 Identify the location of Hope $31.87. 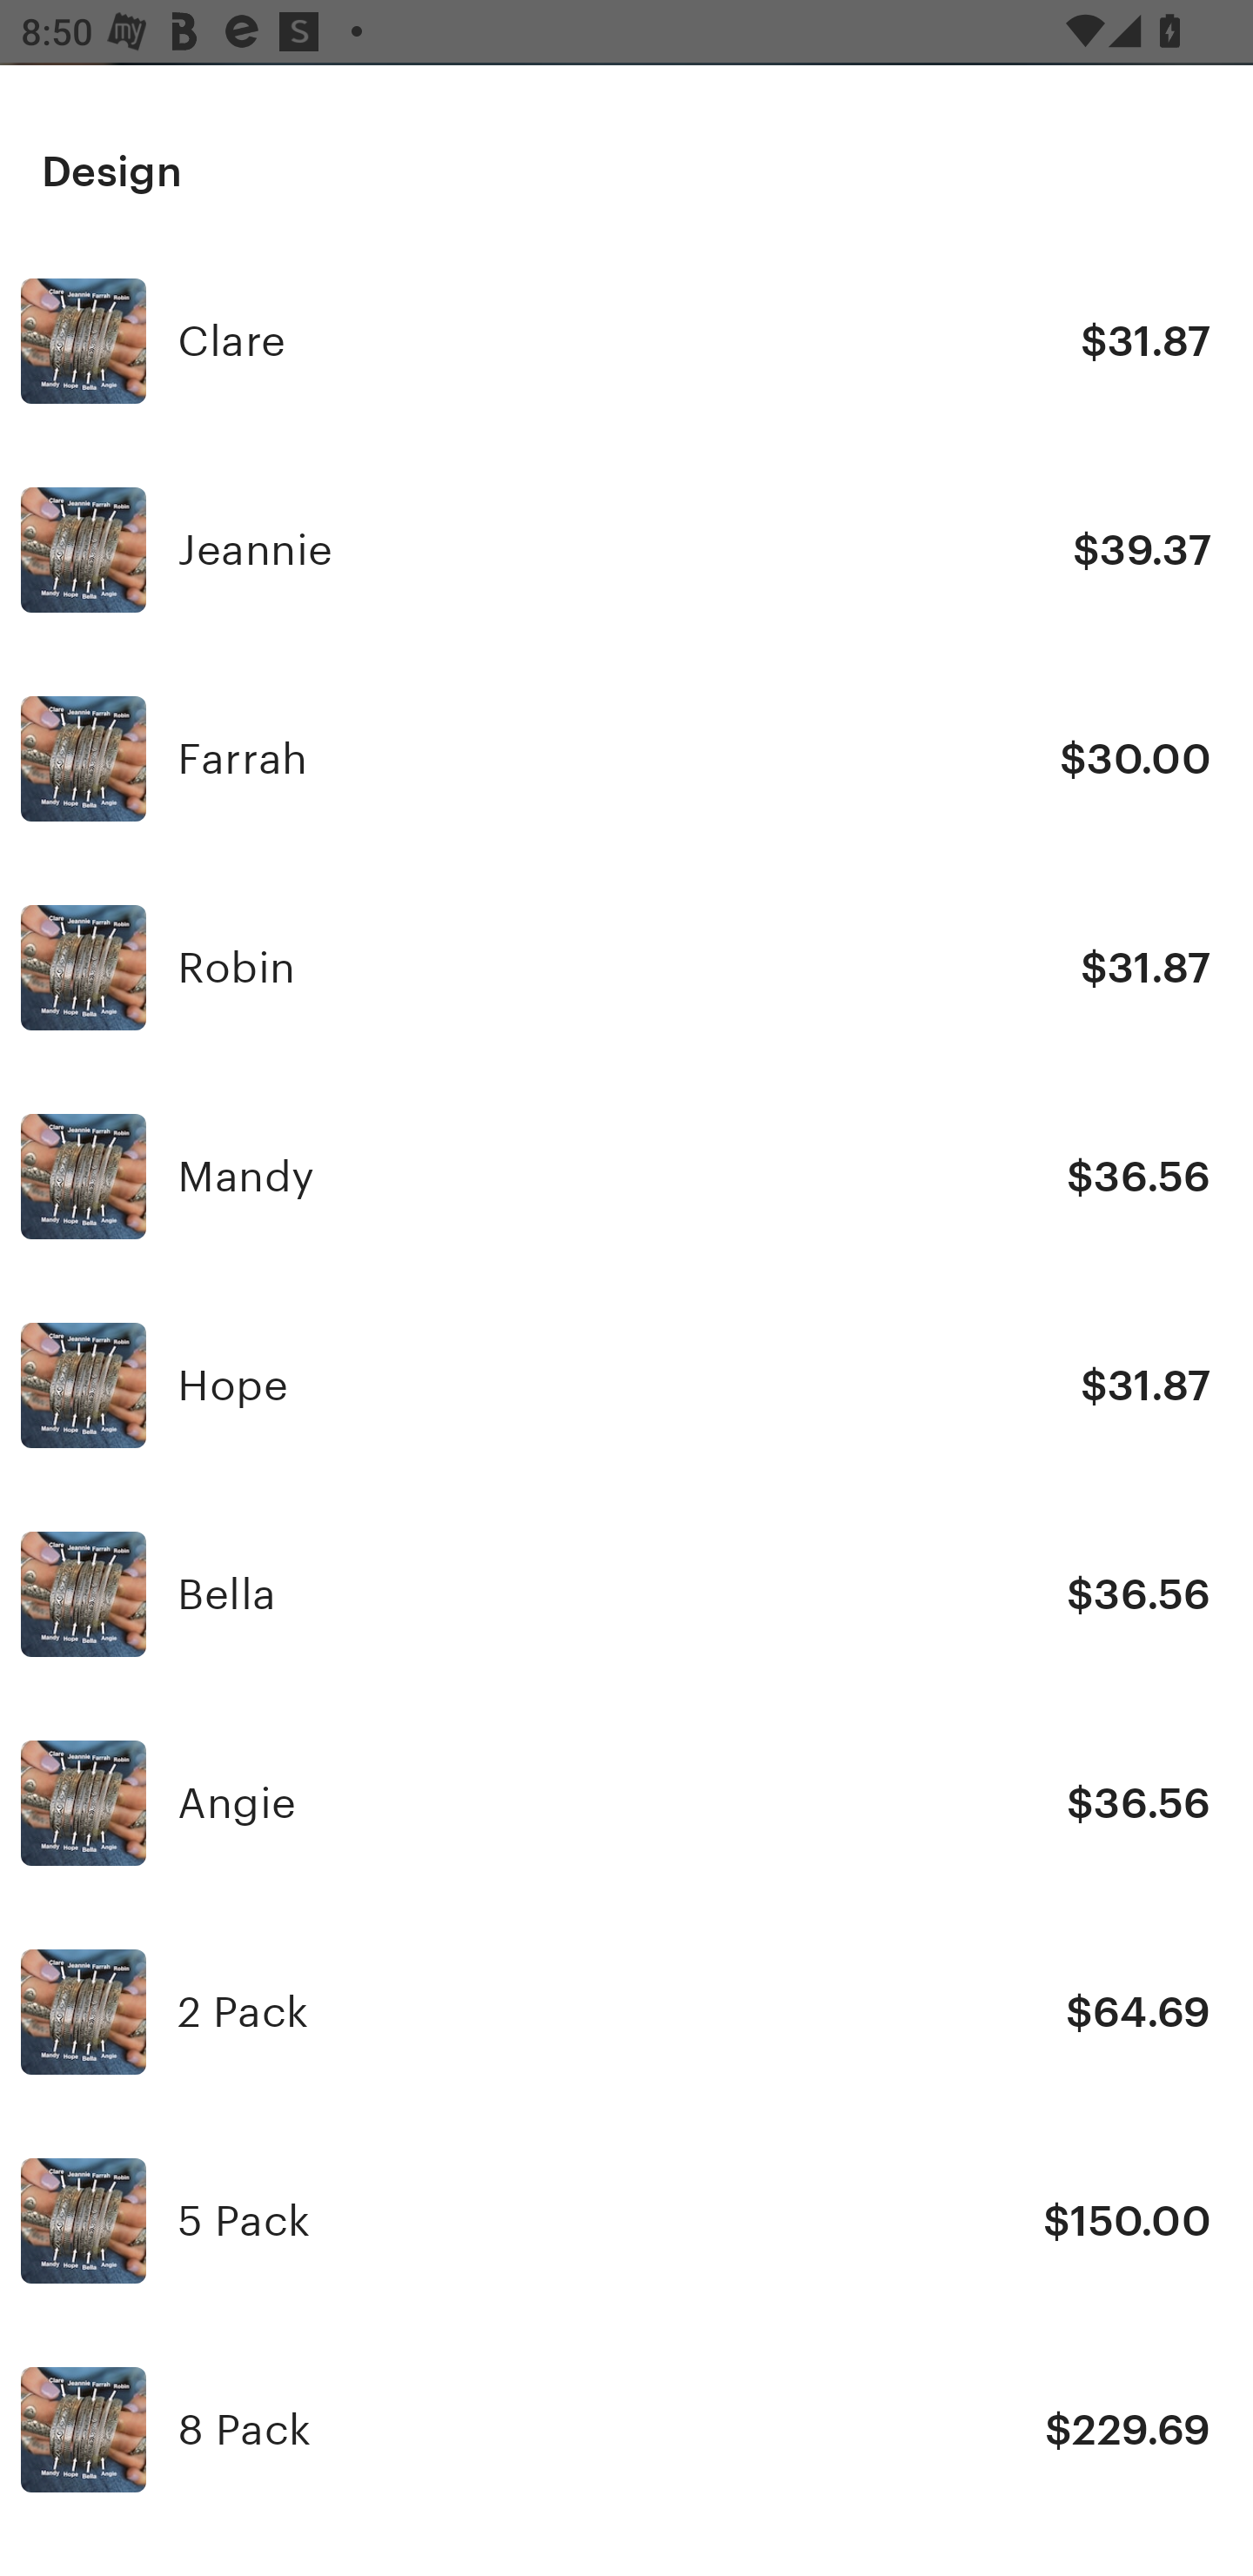
(626, 1384).